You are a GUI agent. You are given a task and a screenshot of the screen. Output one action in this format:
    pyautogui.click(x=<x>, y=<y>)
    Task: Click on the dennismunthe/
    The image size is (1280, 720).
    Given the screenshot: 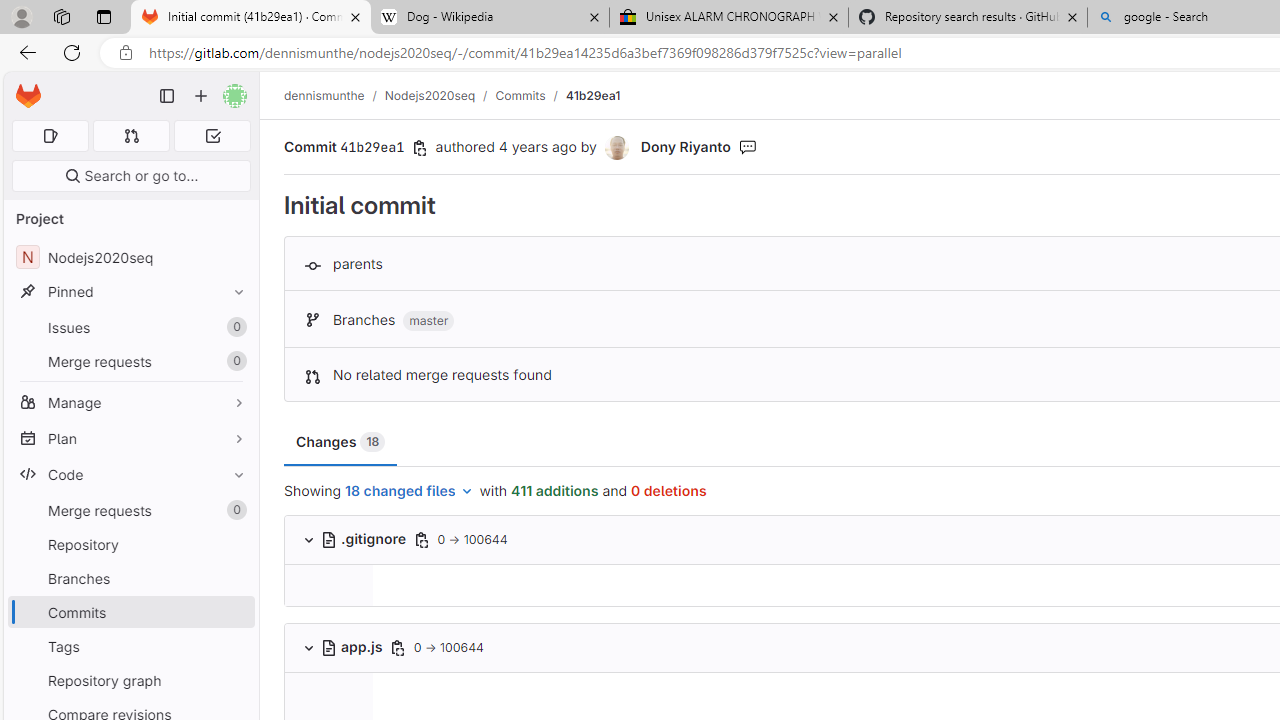 What is the action you would take?
    pyautogui.click(x=334, y=95)
    